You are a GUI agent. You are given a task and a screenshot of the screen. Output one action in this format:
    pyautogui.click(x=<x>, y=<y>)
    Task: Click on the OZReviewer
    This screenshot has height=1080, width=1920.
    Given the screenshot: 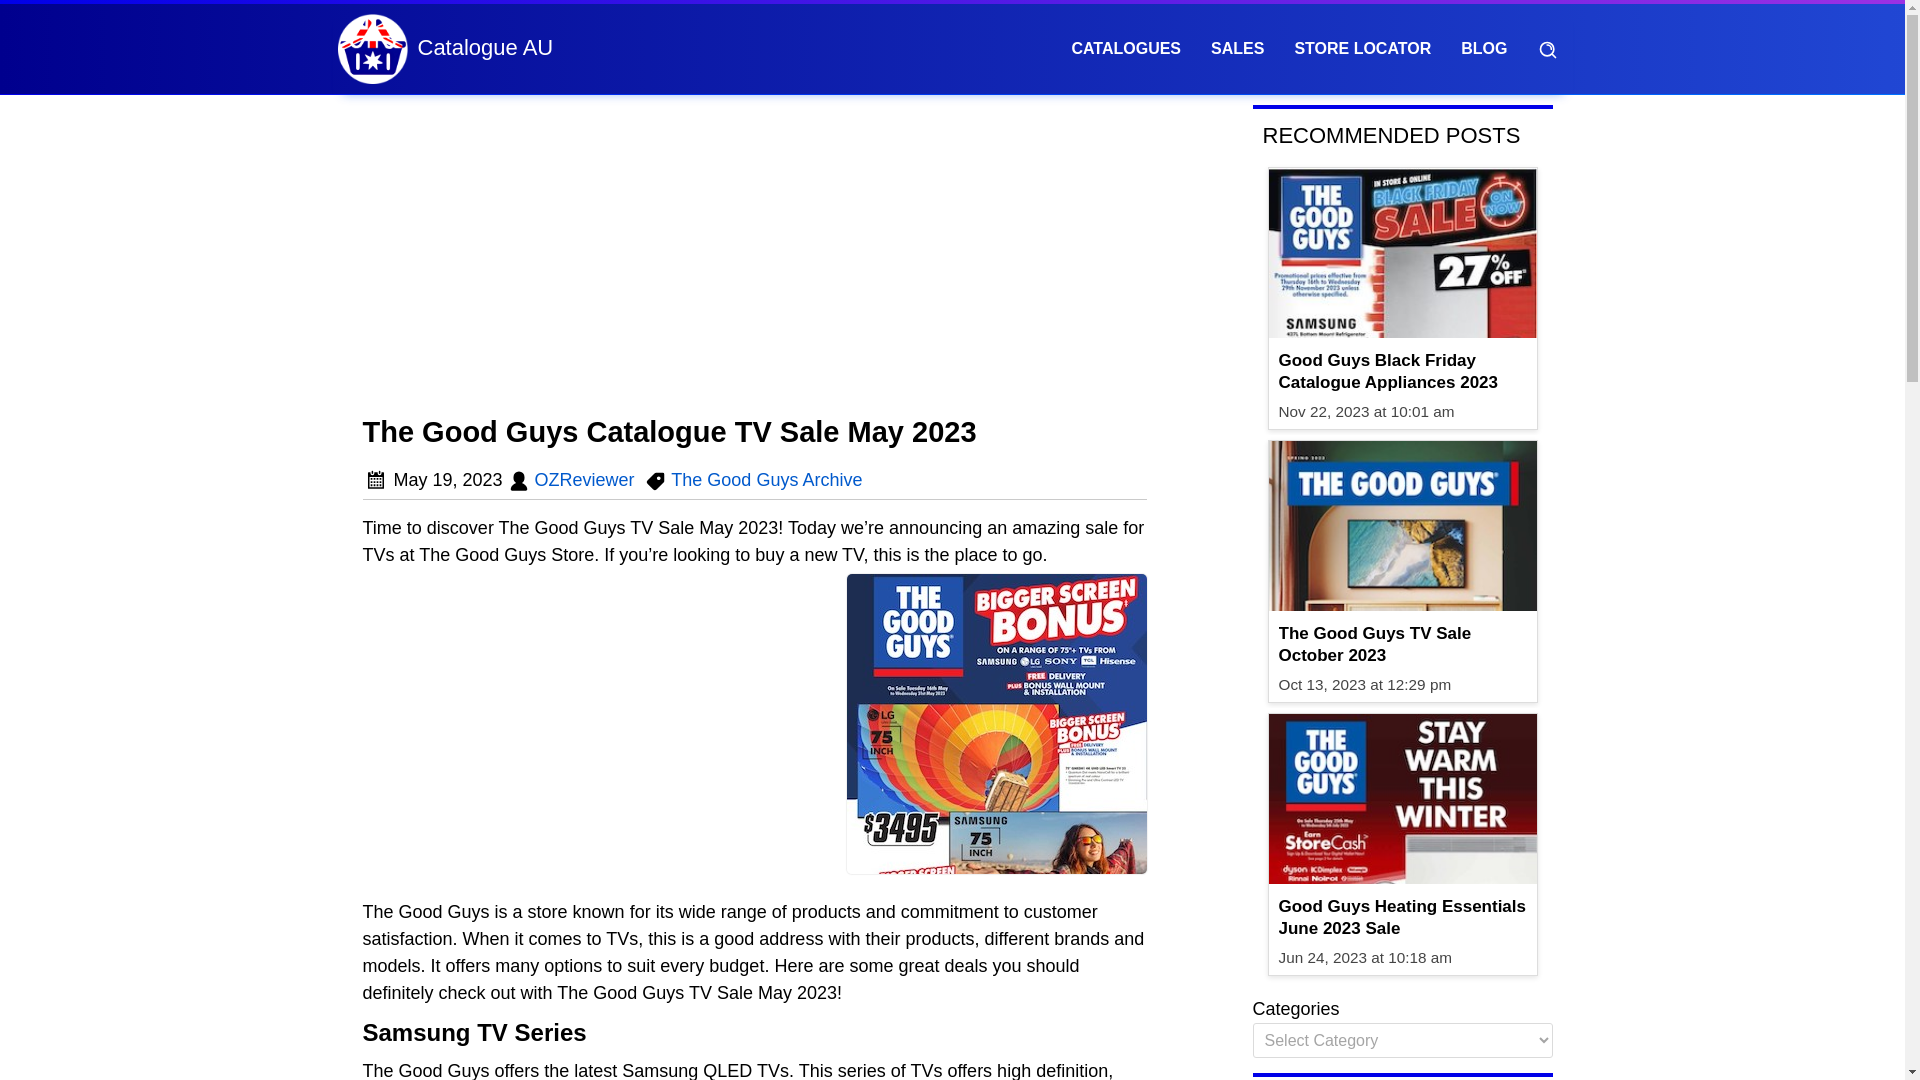 What is the action you would take?
    pyautogui.click(x=585, y=480)
    